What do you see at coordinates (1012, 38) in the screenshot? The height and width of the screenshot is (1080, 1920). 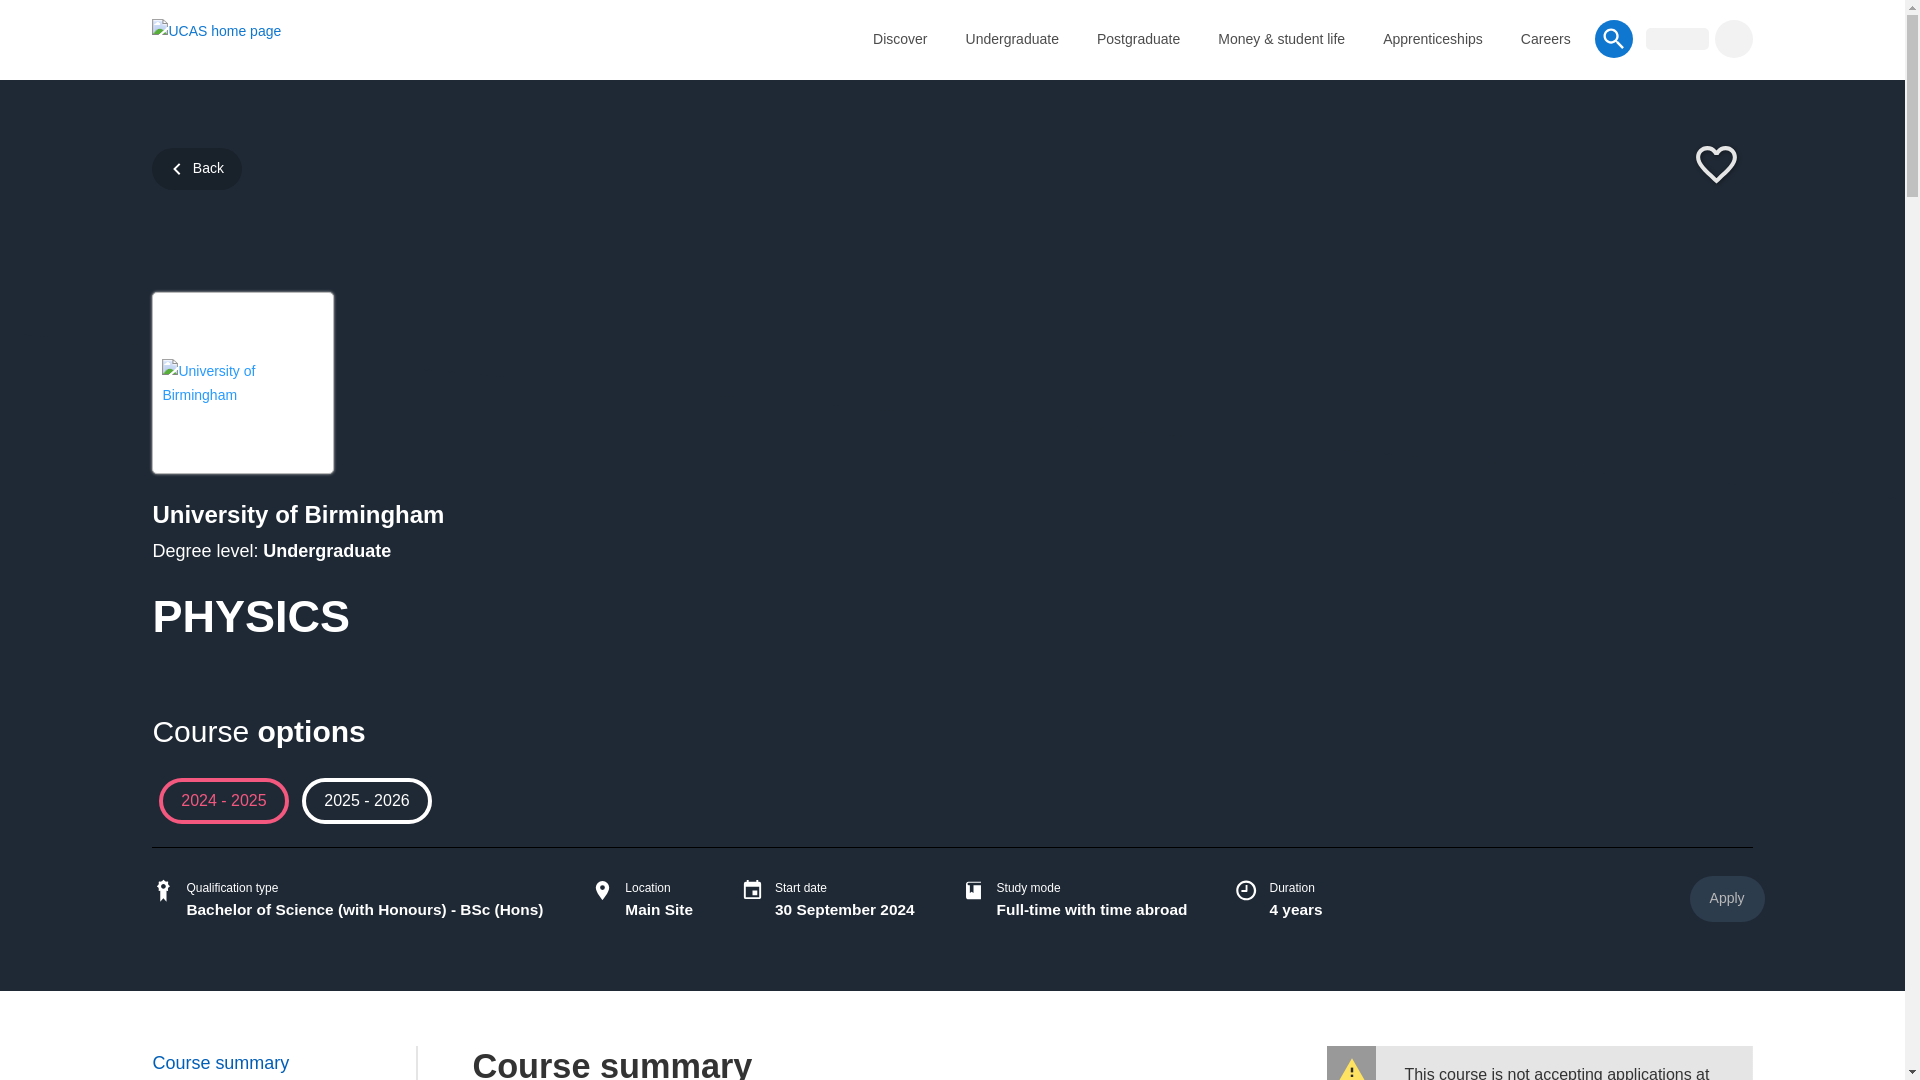 I see `Undergraduate` at bounding box center [1012, 38].